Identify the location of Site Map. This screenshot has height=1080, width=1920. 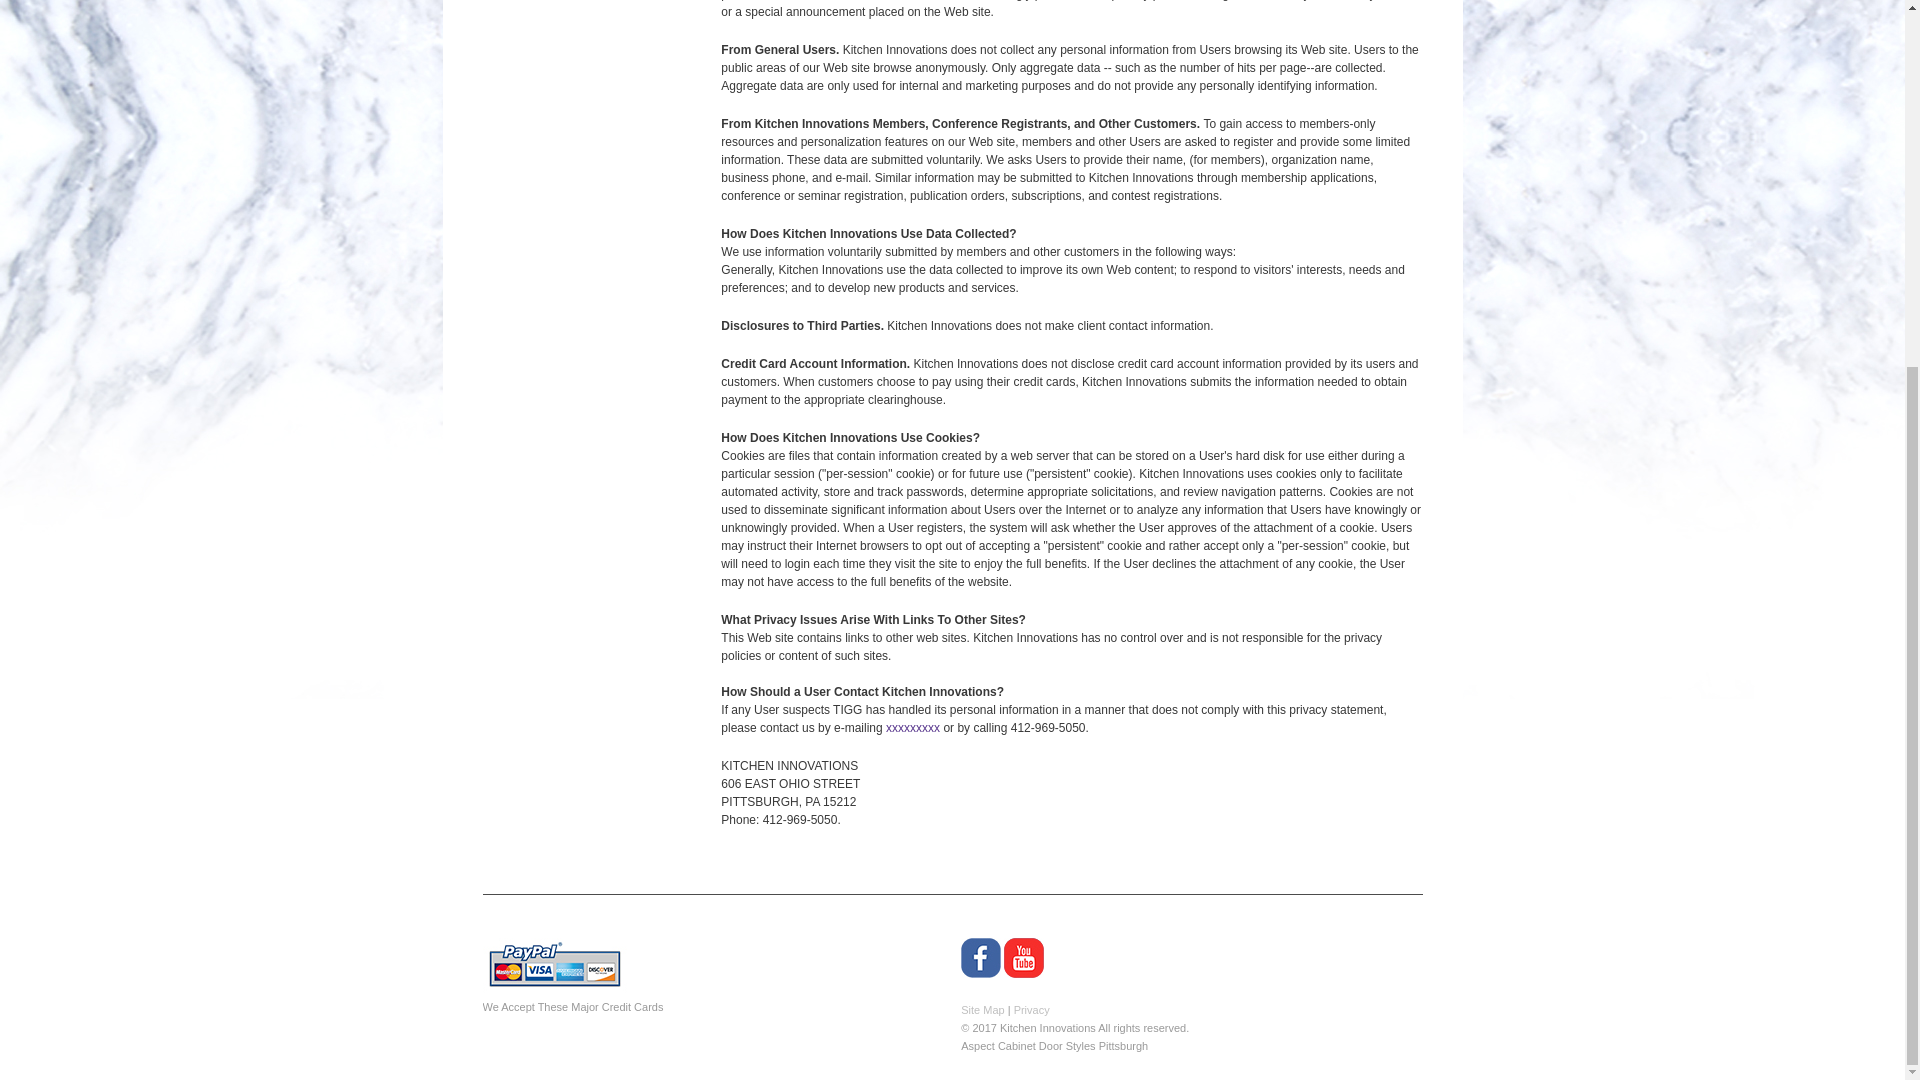
(982, 1010).